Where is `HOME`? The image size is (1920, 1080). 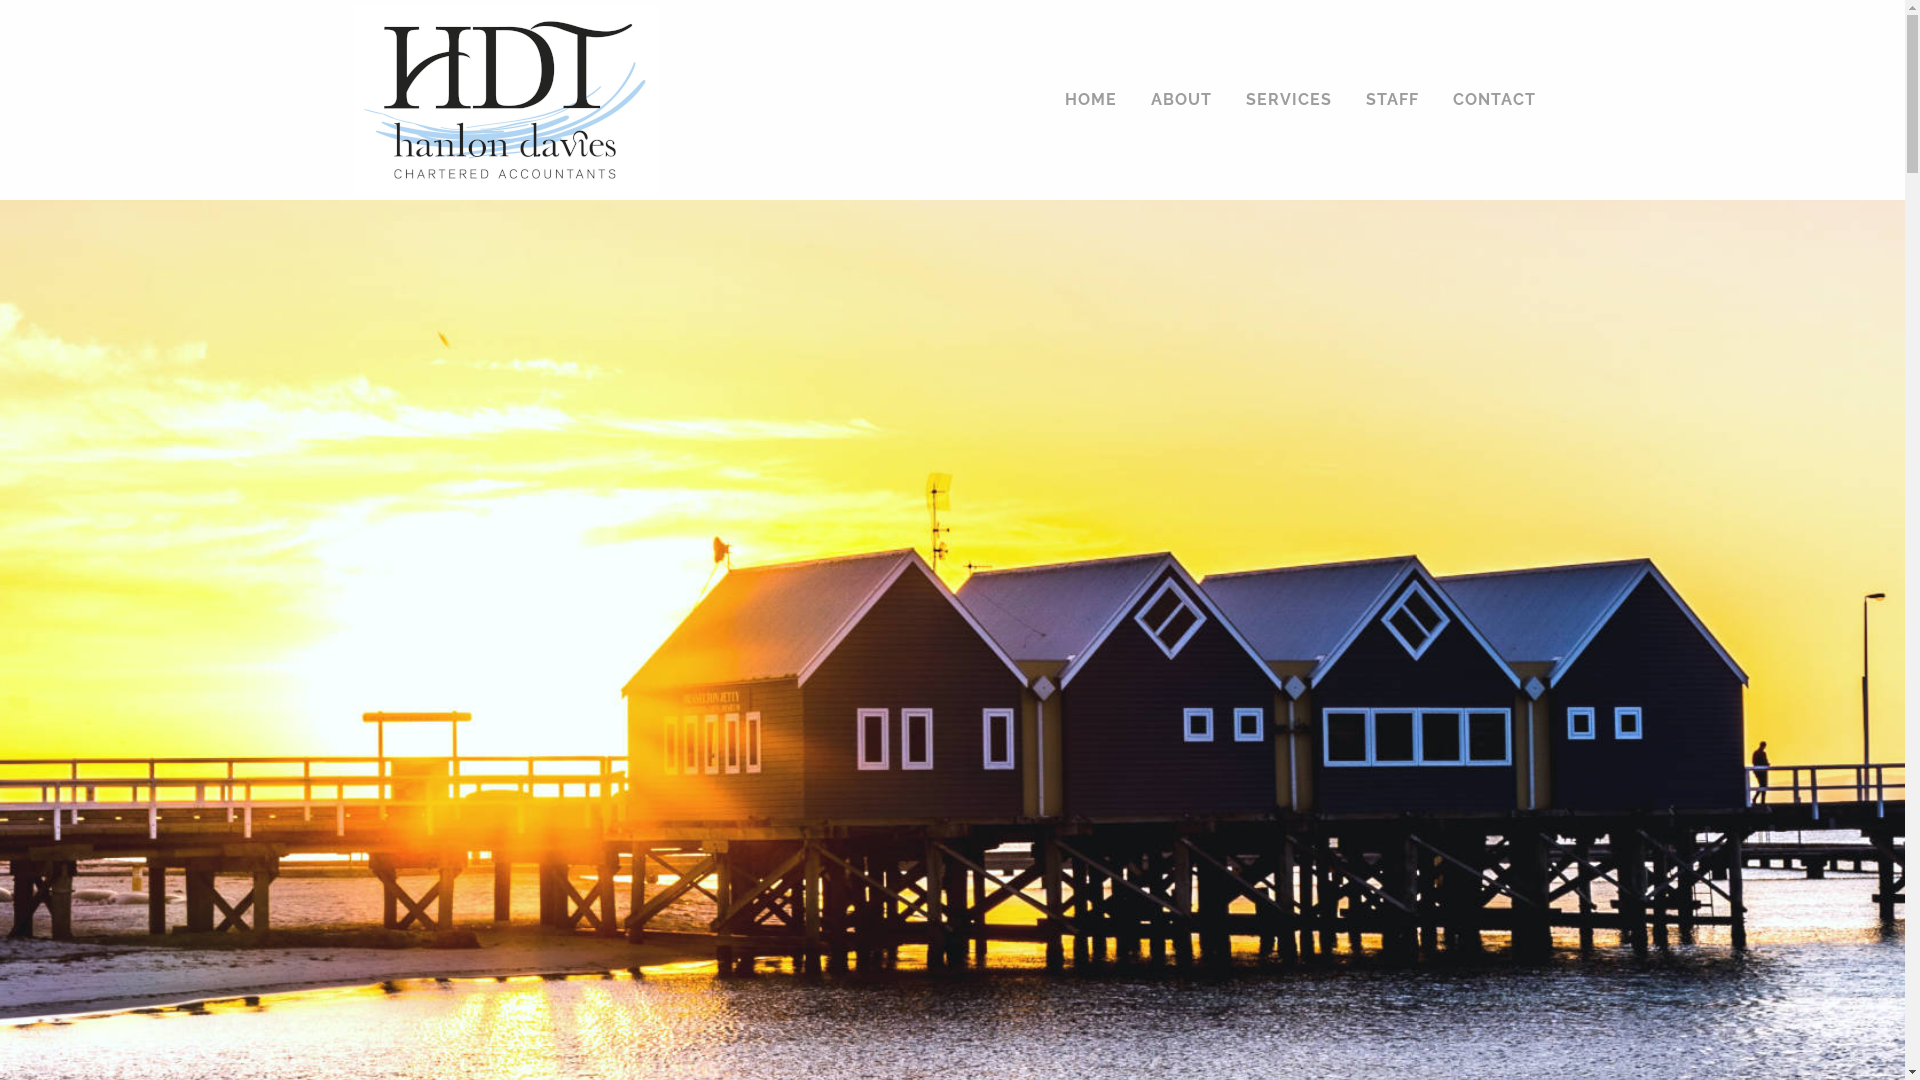 HOME is located at coordinates (1091, 100).